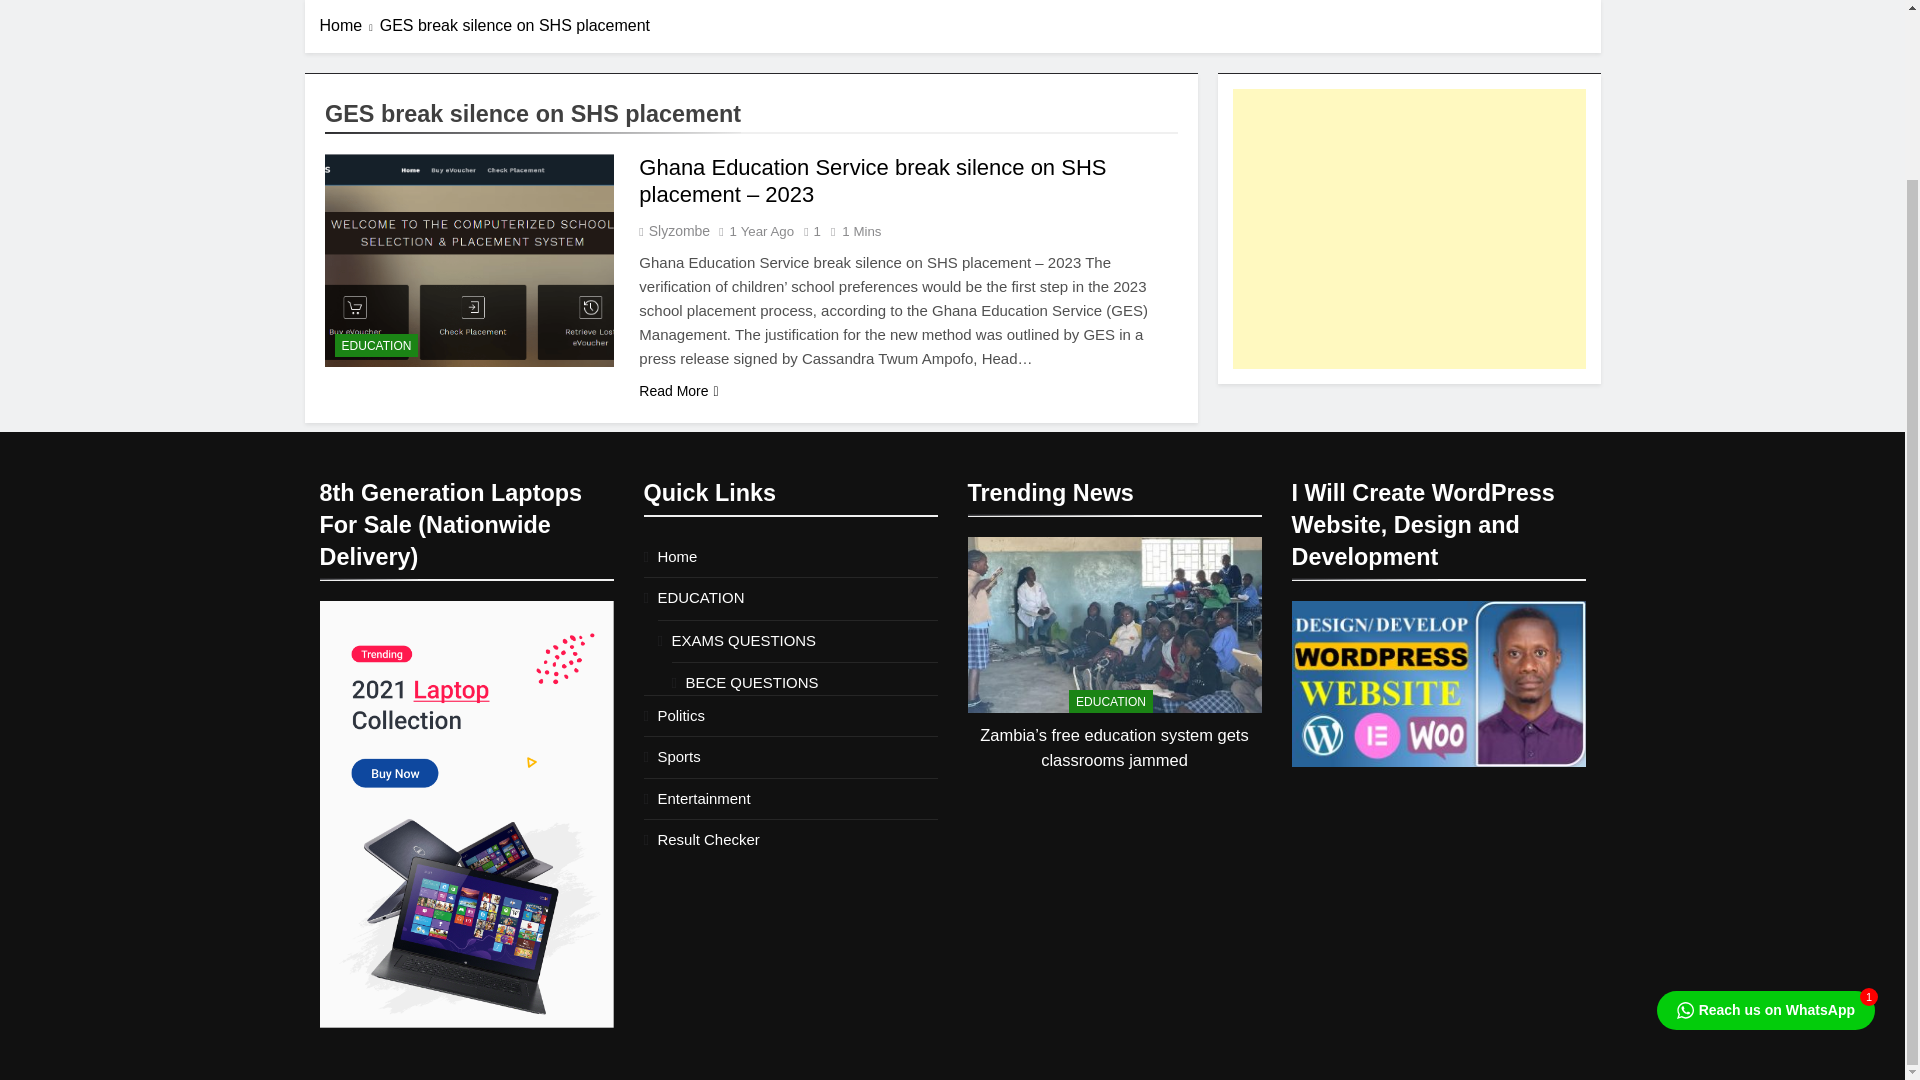  Describe the element at coordinates (744, 640) in the screenshot. I see `EXAMS QUESTIONS` at that location.